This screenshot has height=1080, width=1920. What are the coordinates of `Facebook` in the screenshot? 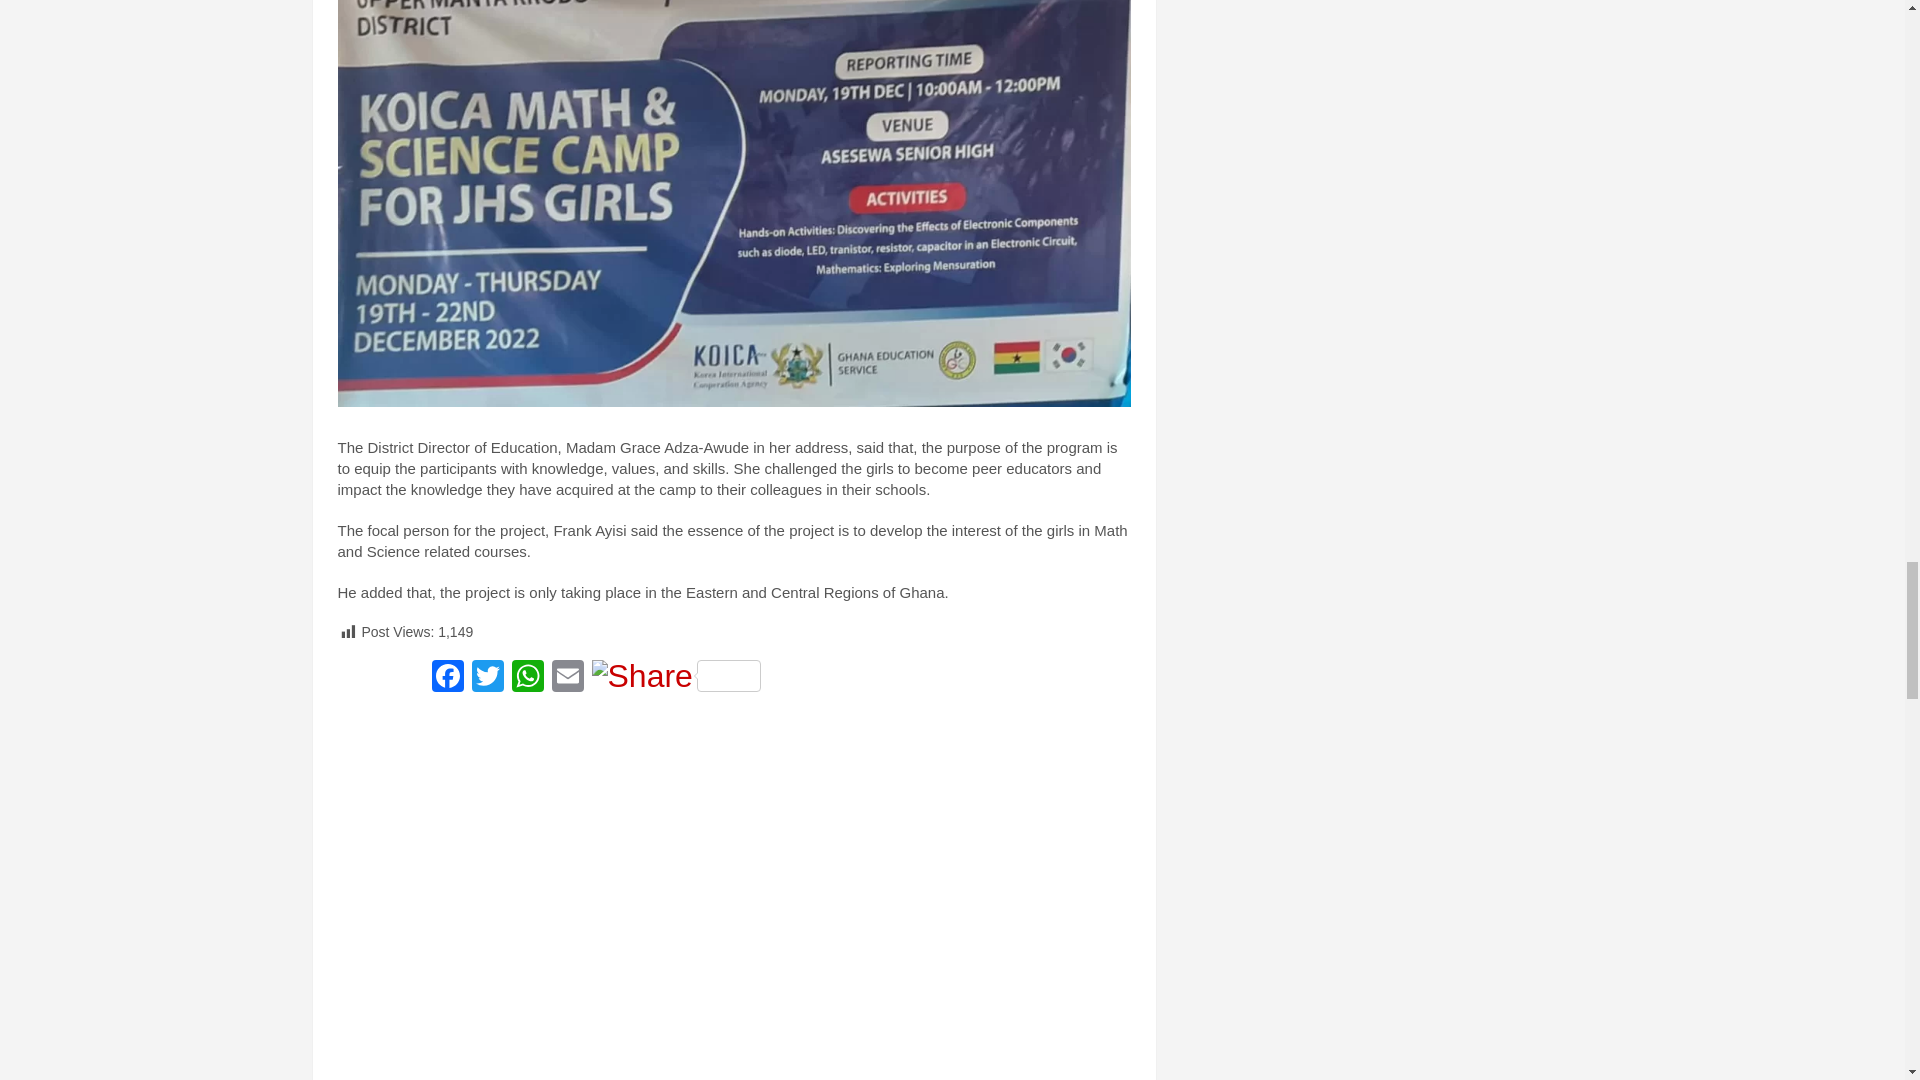 It's located at (448, 678).